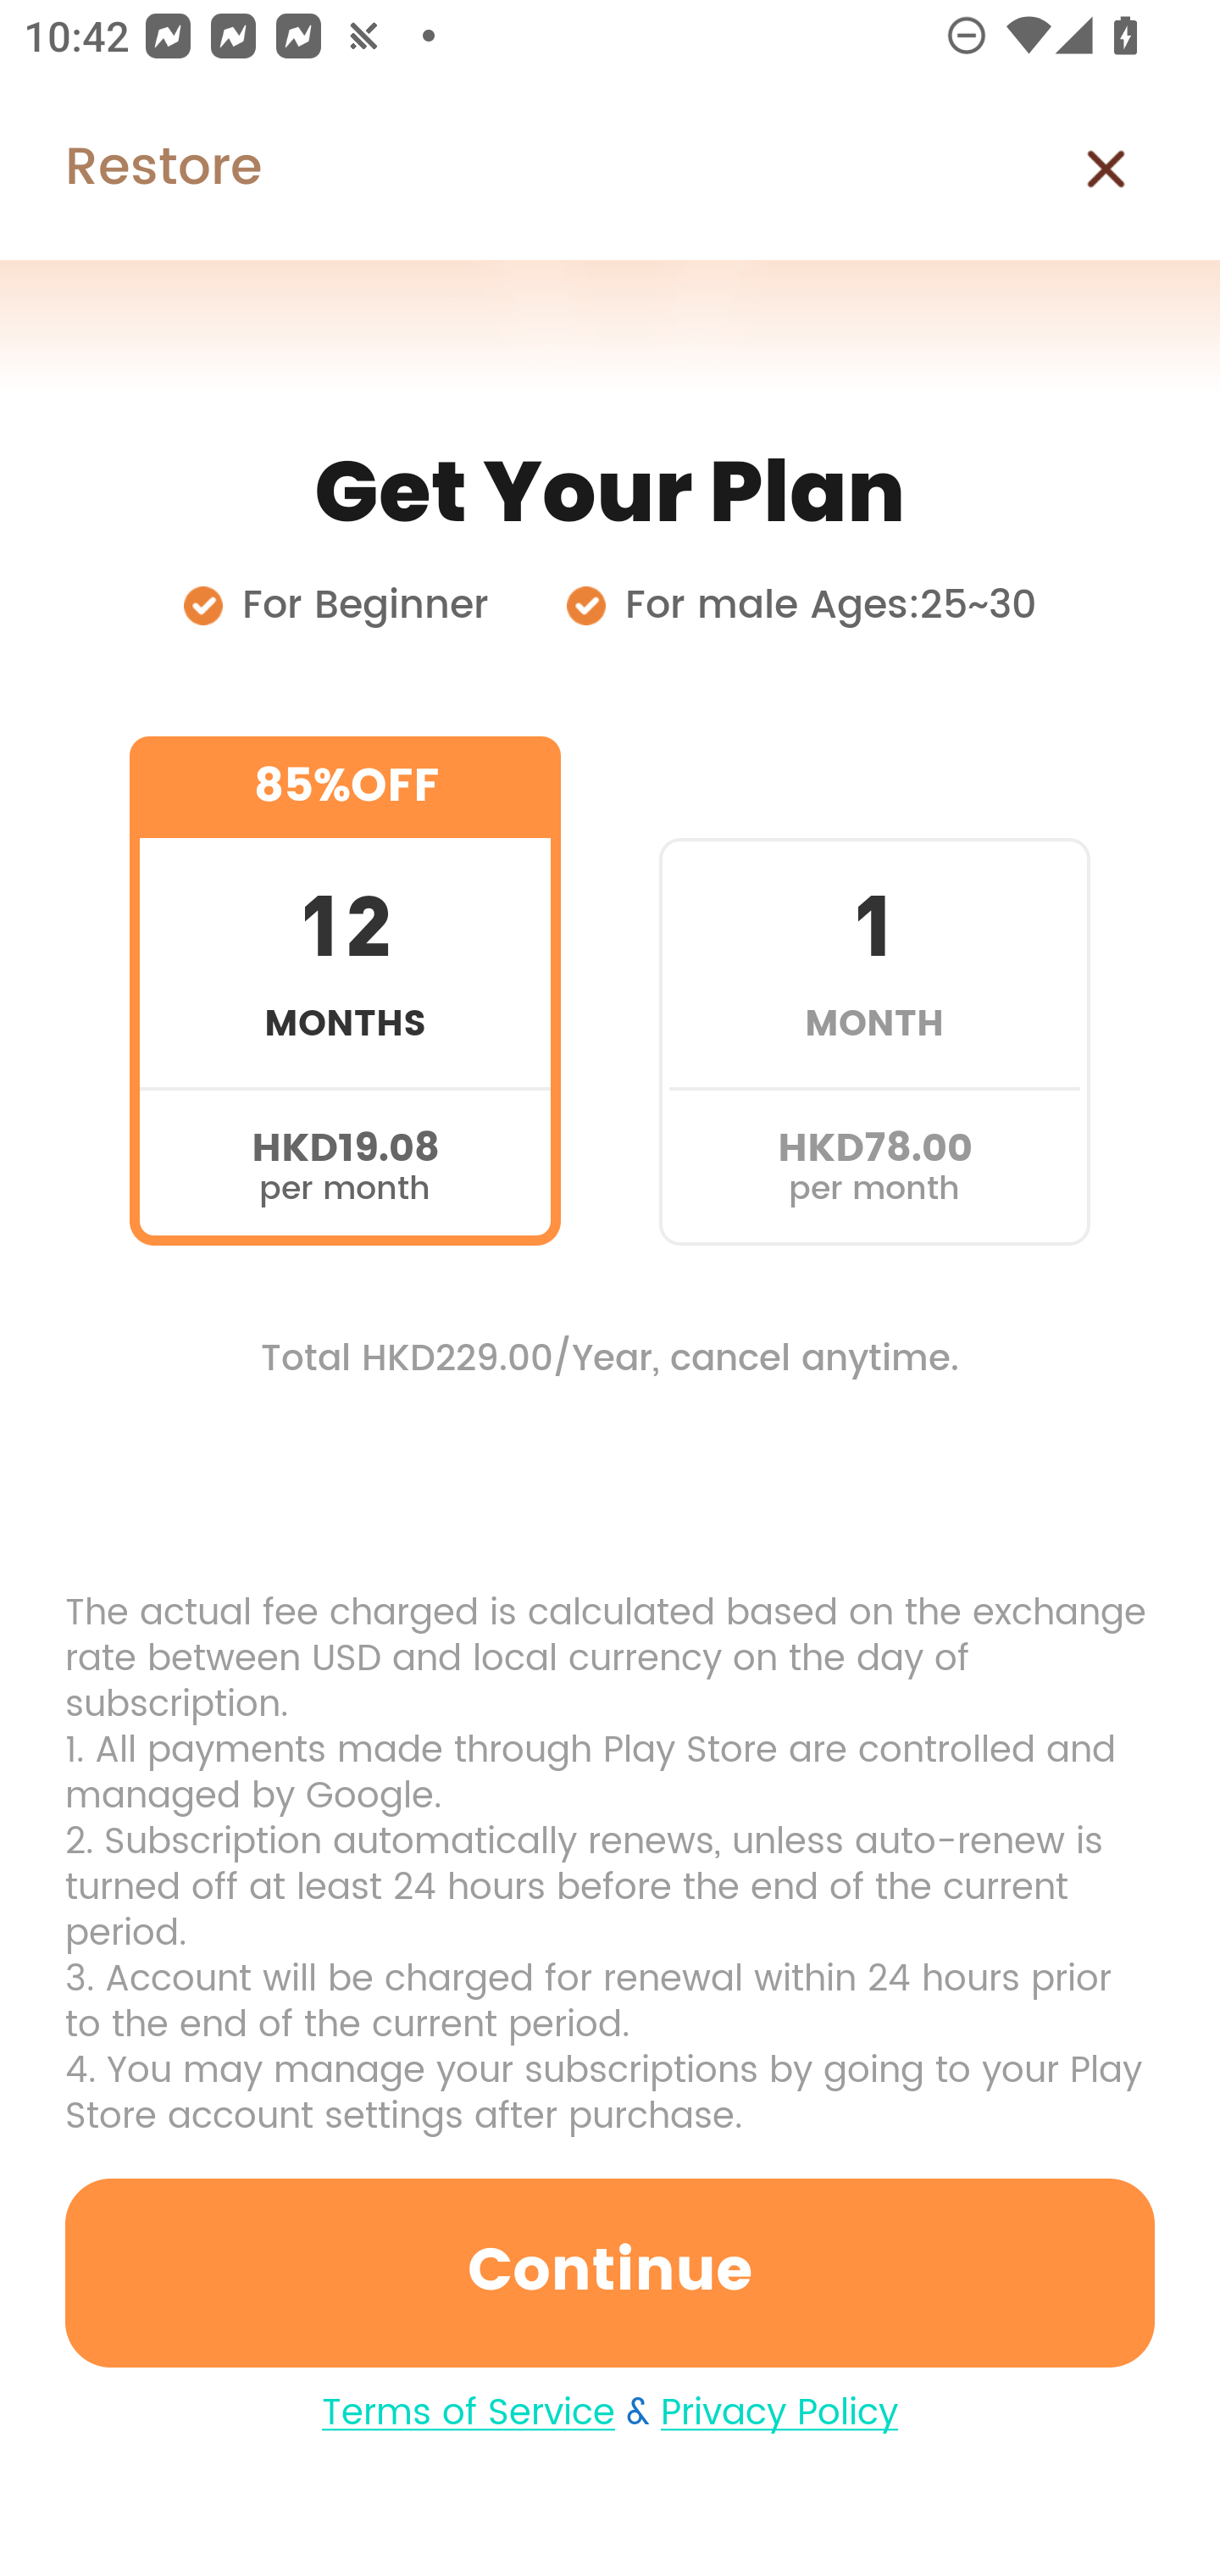 The width and height of the screenshot is (1220, 2576). What do you see at coordinates (130, 169) in the screenshot?
I see `Restore` at bounding box center [130, 169].